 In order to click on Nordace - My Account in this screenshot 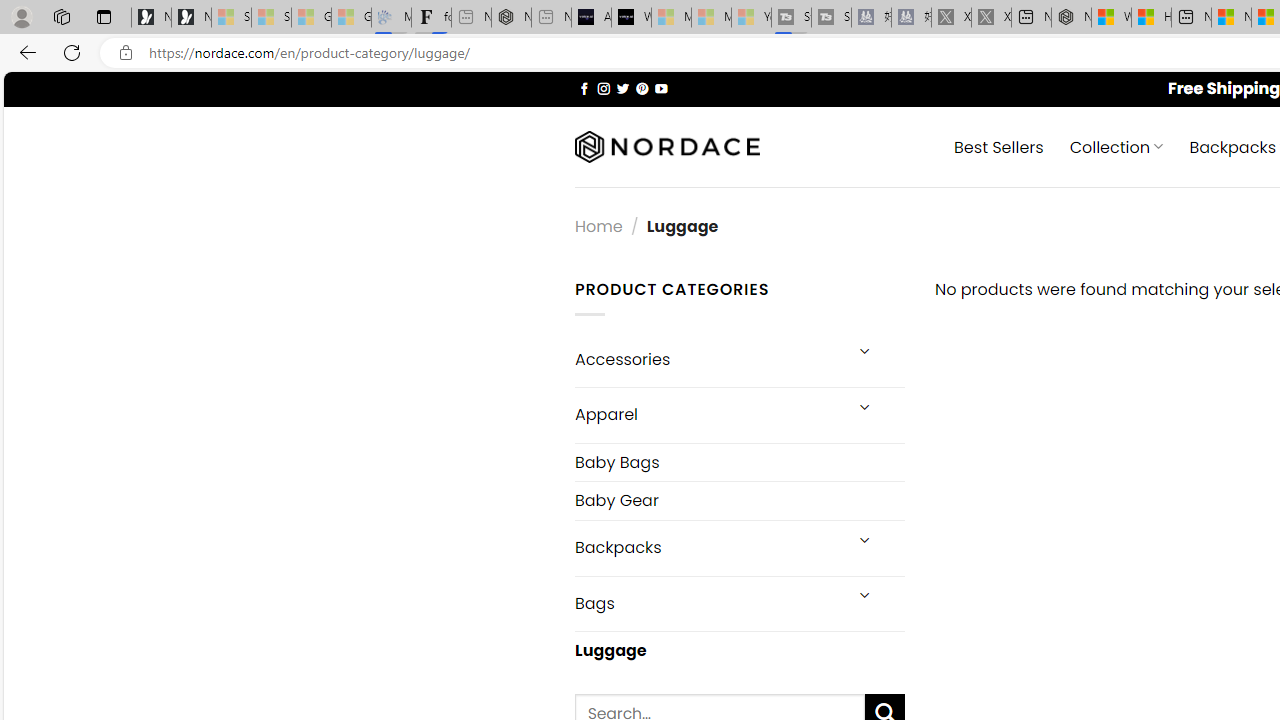, I will do `click(1071, 18)`.